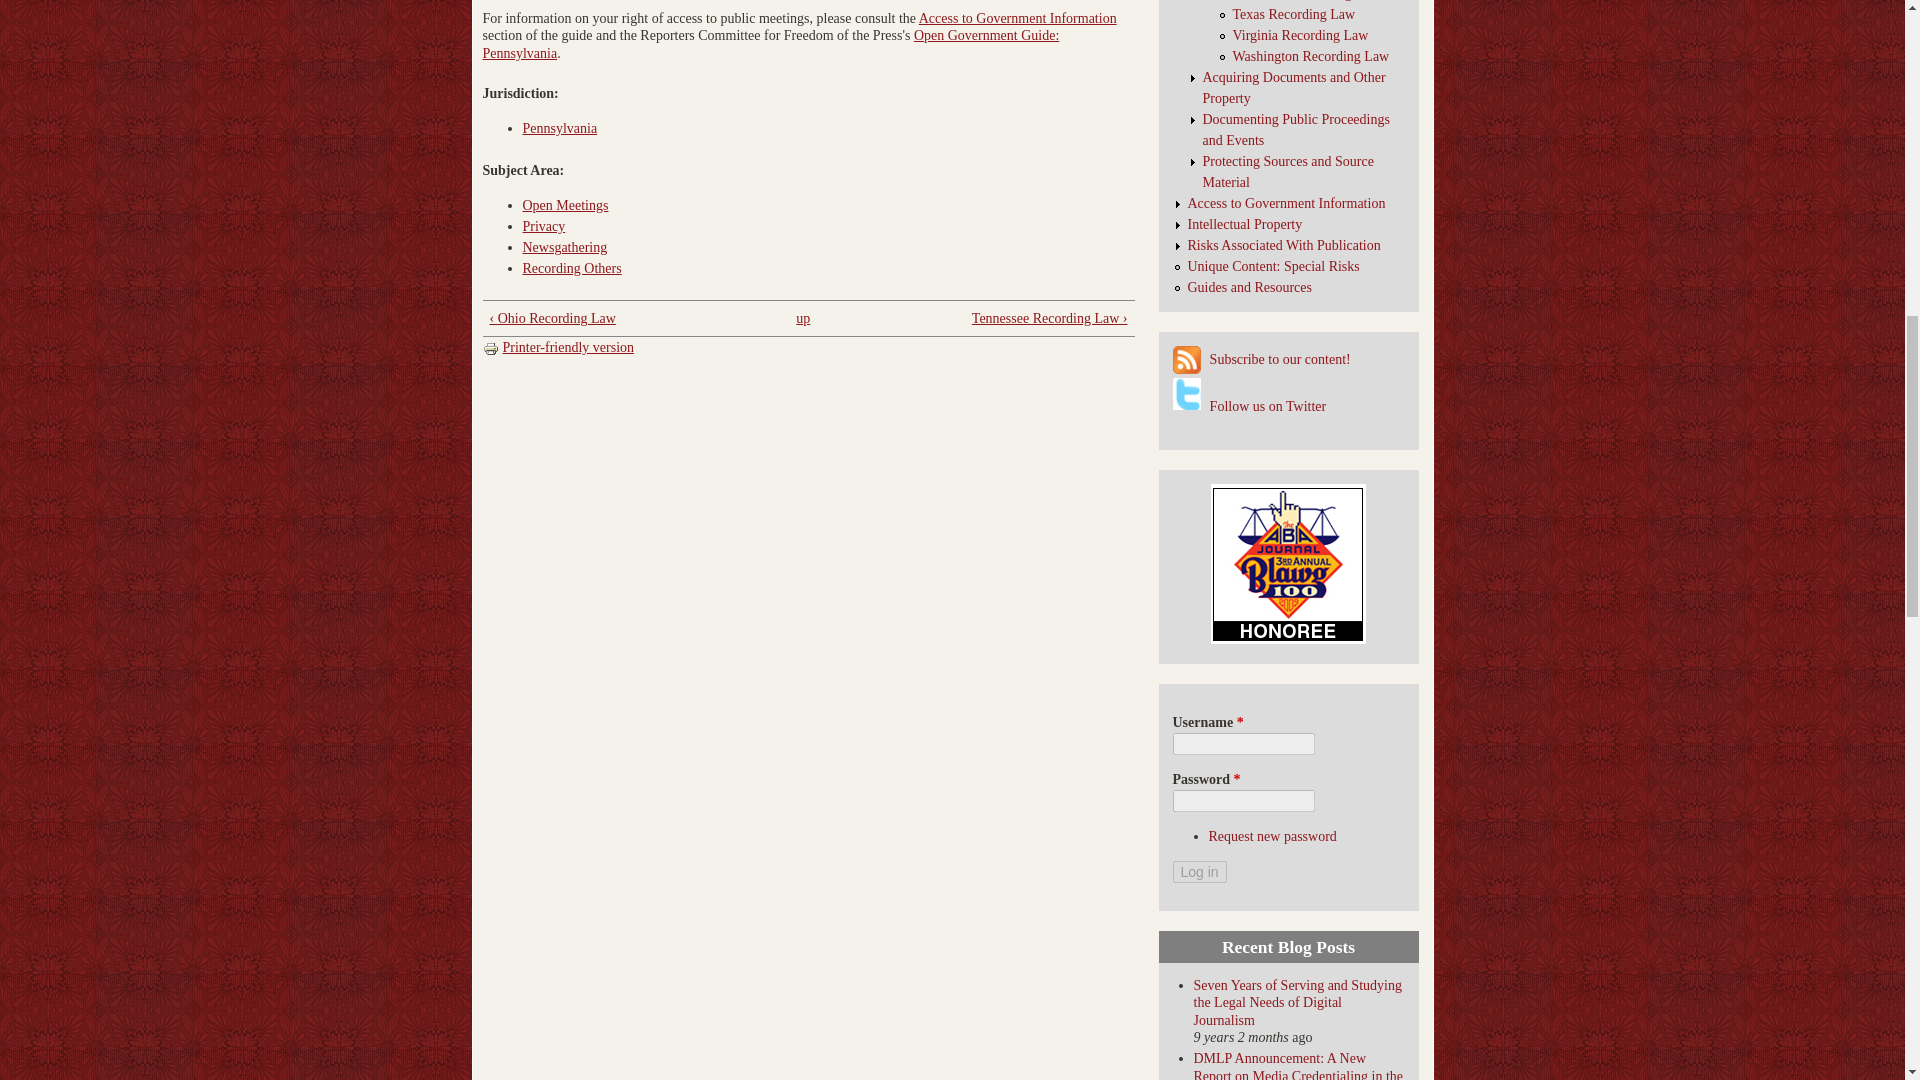 Image resolution: width=1920 pixels, height=1080 pixels. What do you see at coordinates (624, 318) in the screenshot?
I see `Go to previous page` at bounding box center [624, 318].